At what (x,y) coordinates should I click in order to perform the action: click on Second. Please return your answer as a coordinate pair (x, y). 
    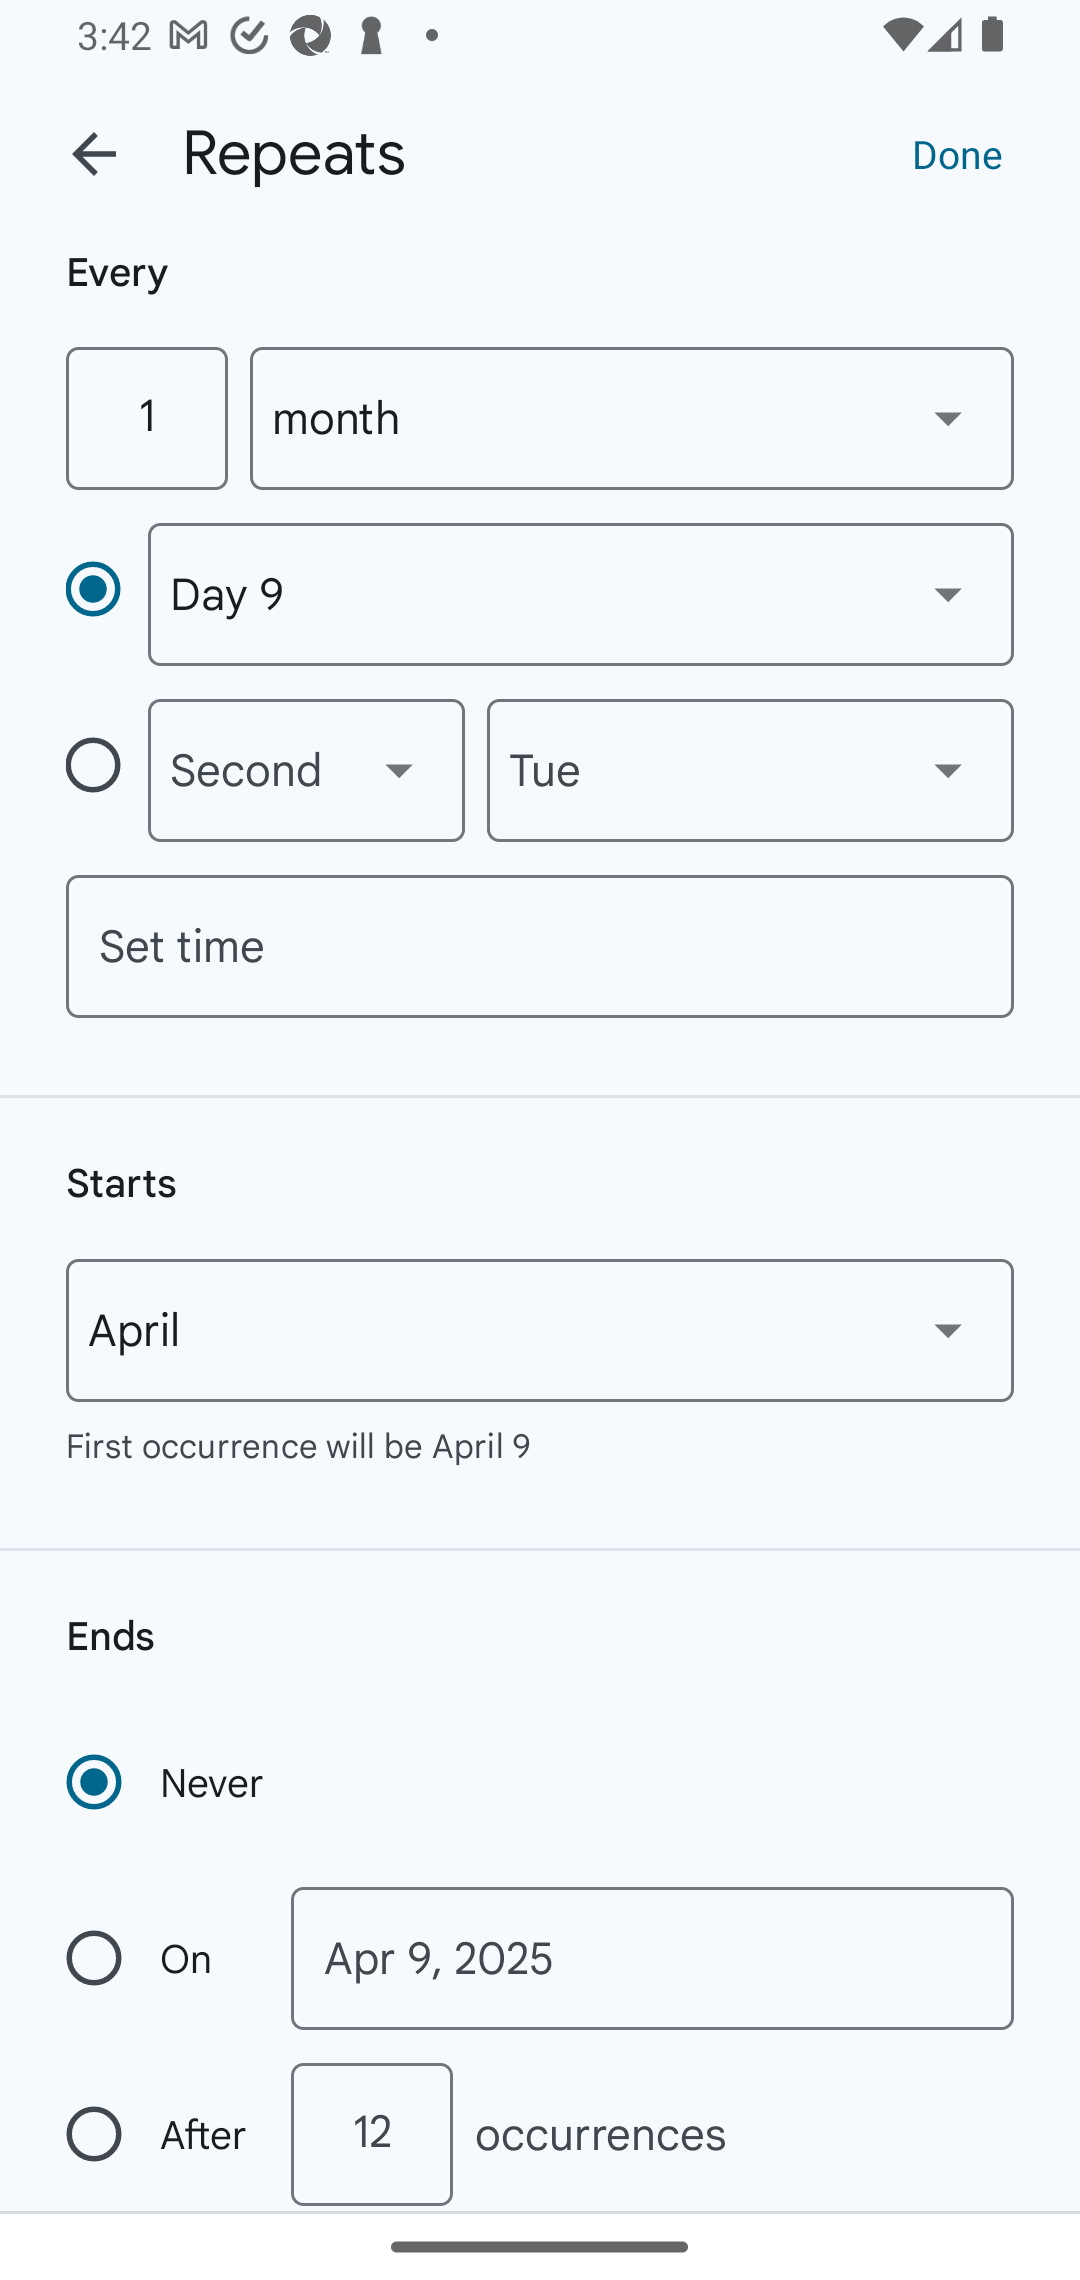
    Looking at the image, I should click on (306, 770).